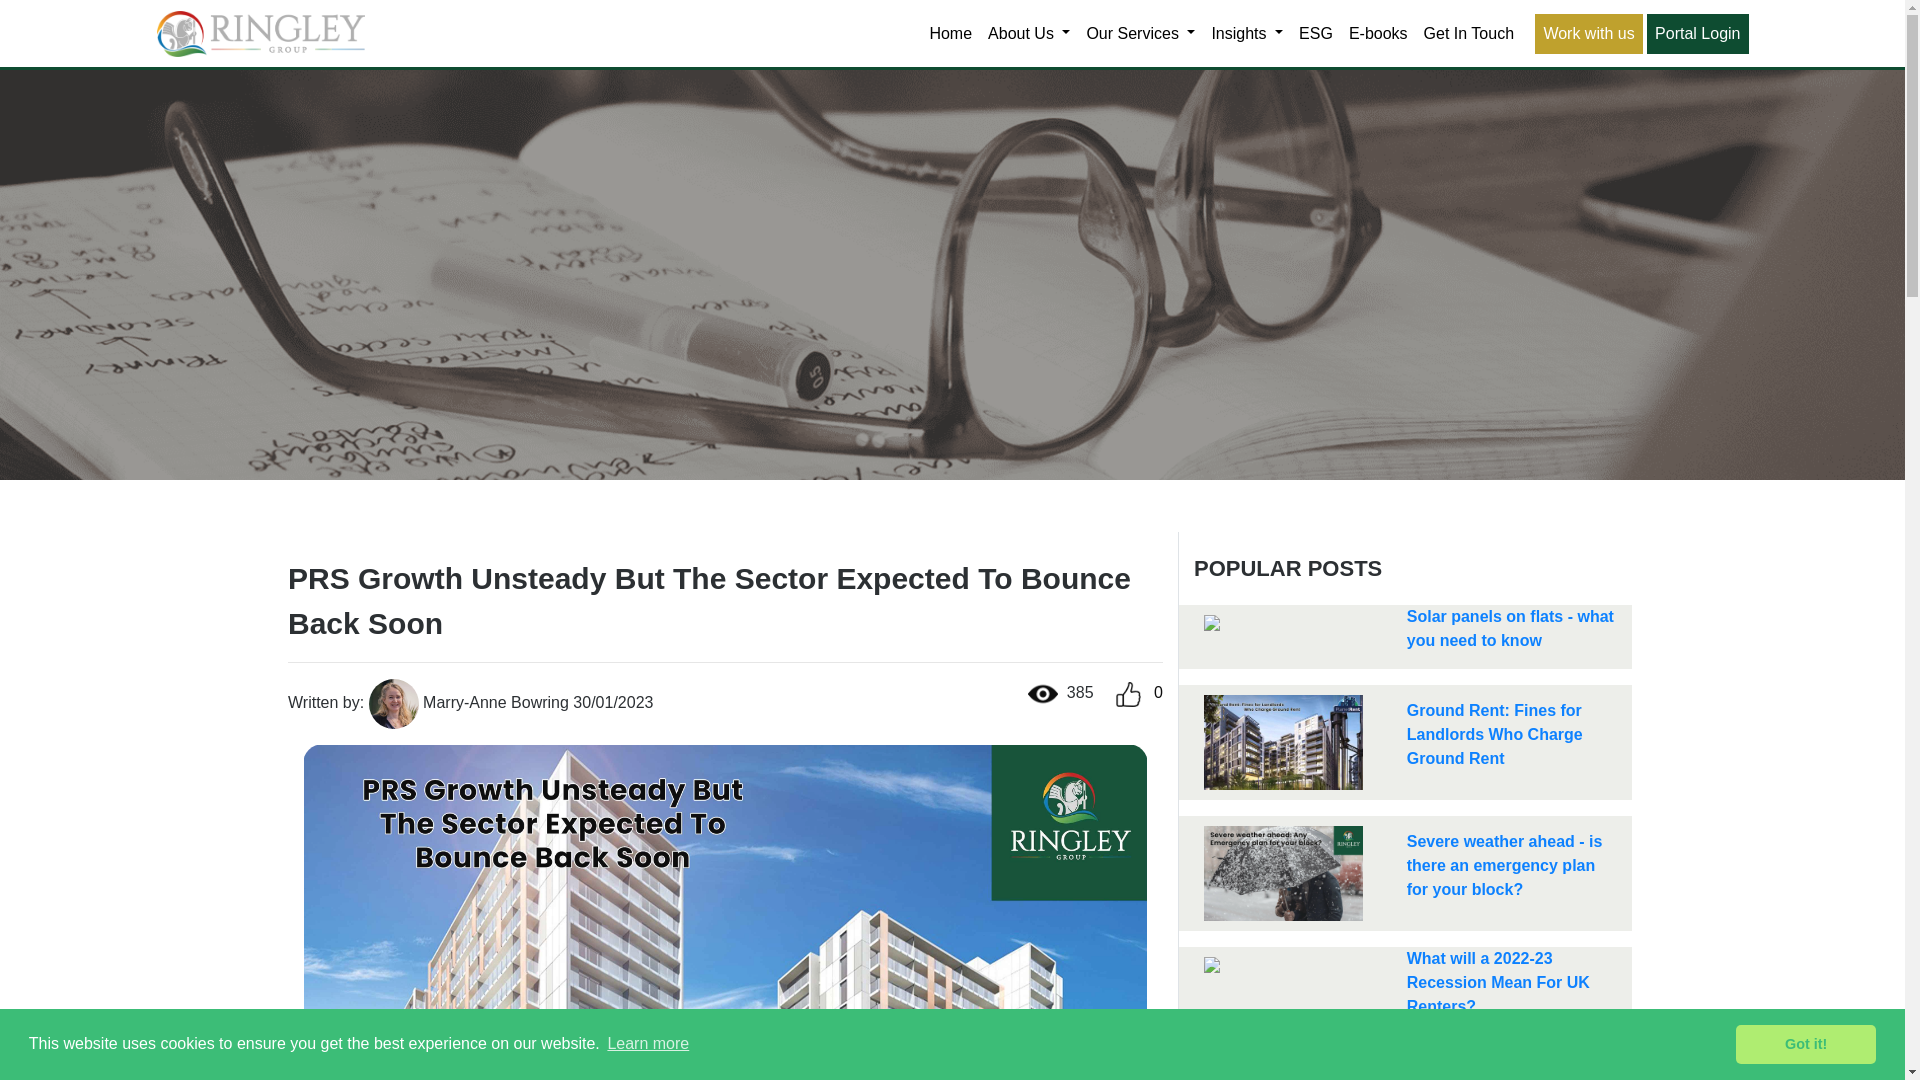 This screenshot has height=1080, width=1920. What do you see at coordinates (1028, 34) in the screenshot?
I see `About Us` at bounding box center [1028, 34].